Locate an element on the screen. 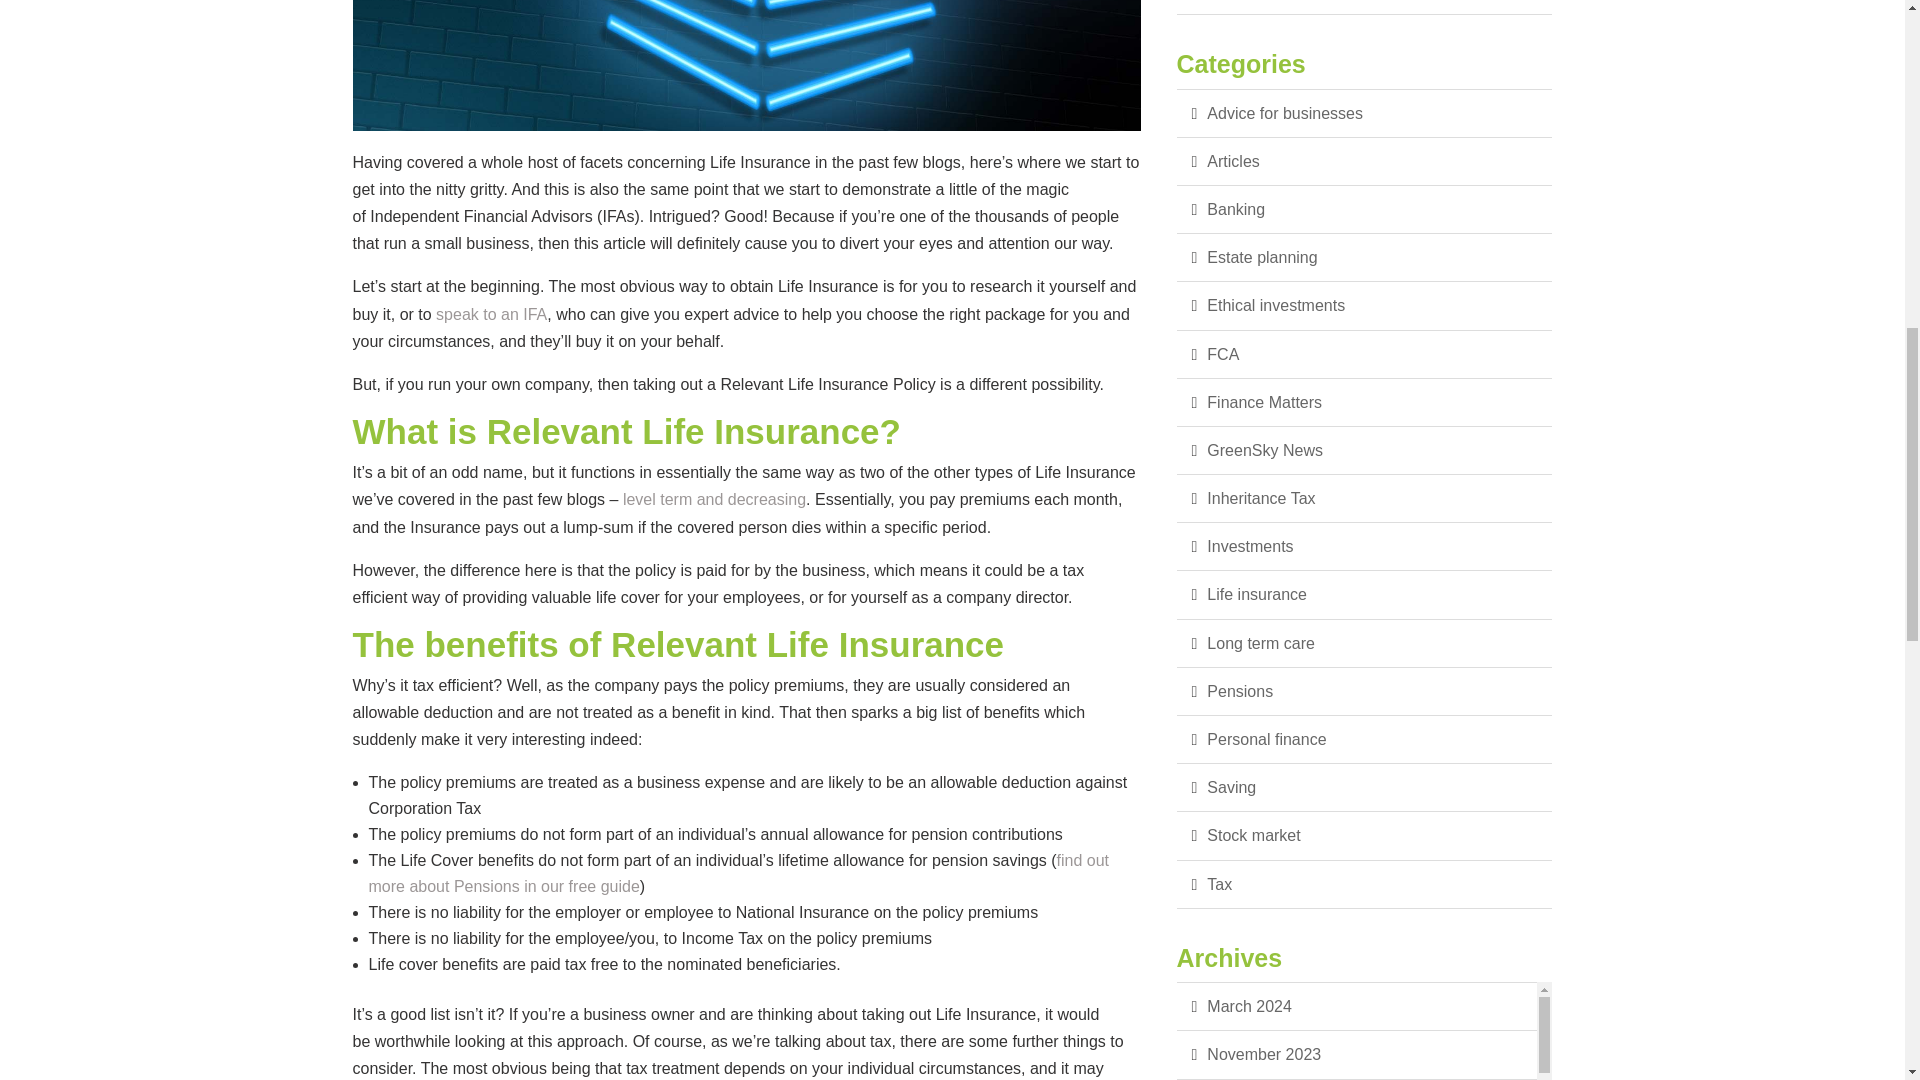  What Happens to Your State Pension When You Die? is located at coordinates (1363, 8).